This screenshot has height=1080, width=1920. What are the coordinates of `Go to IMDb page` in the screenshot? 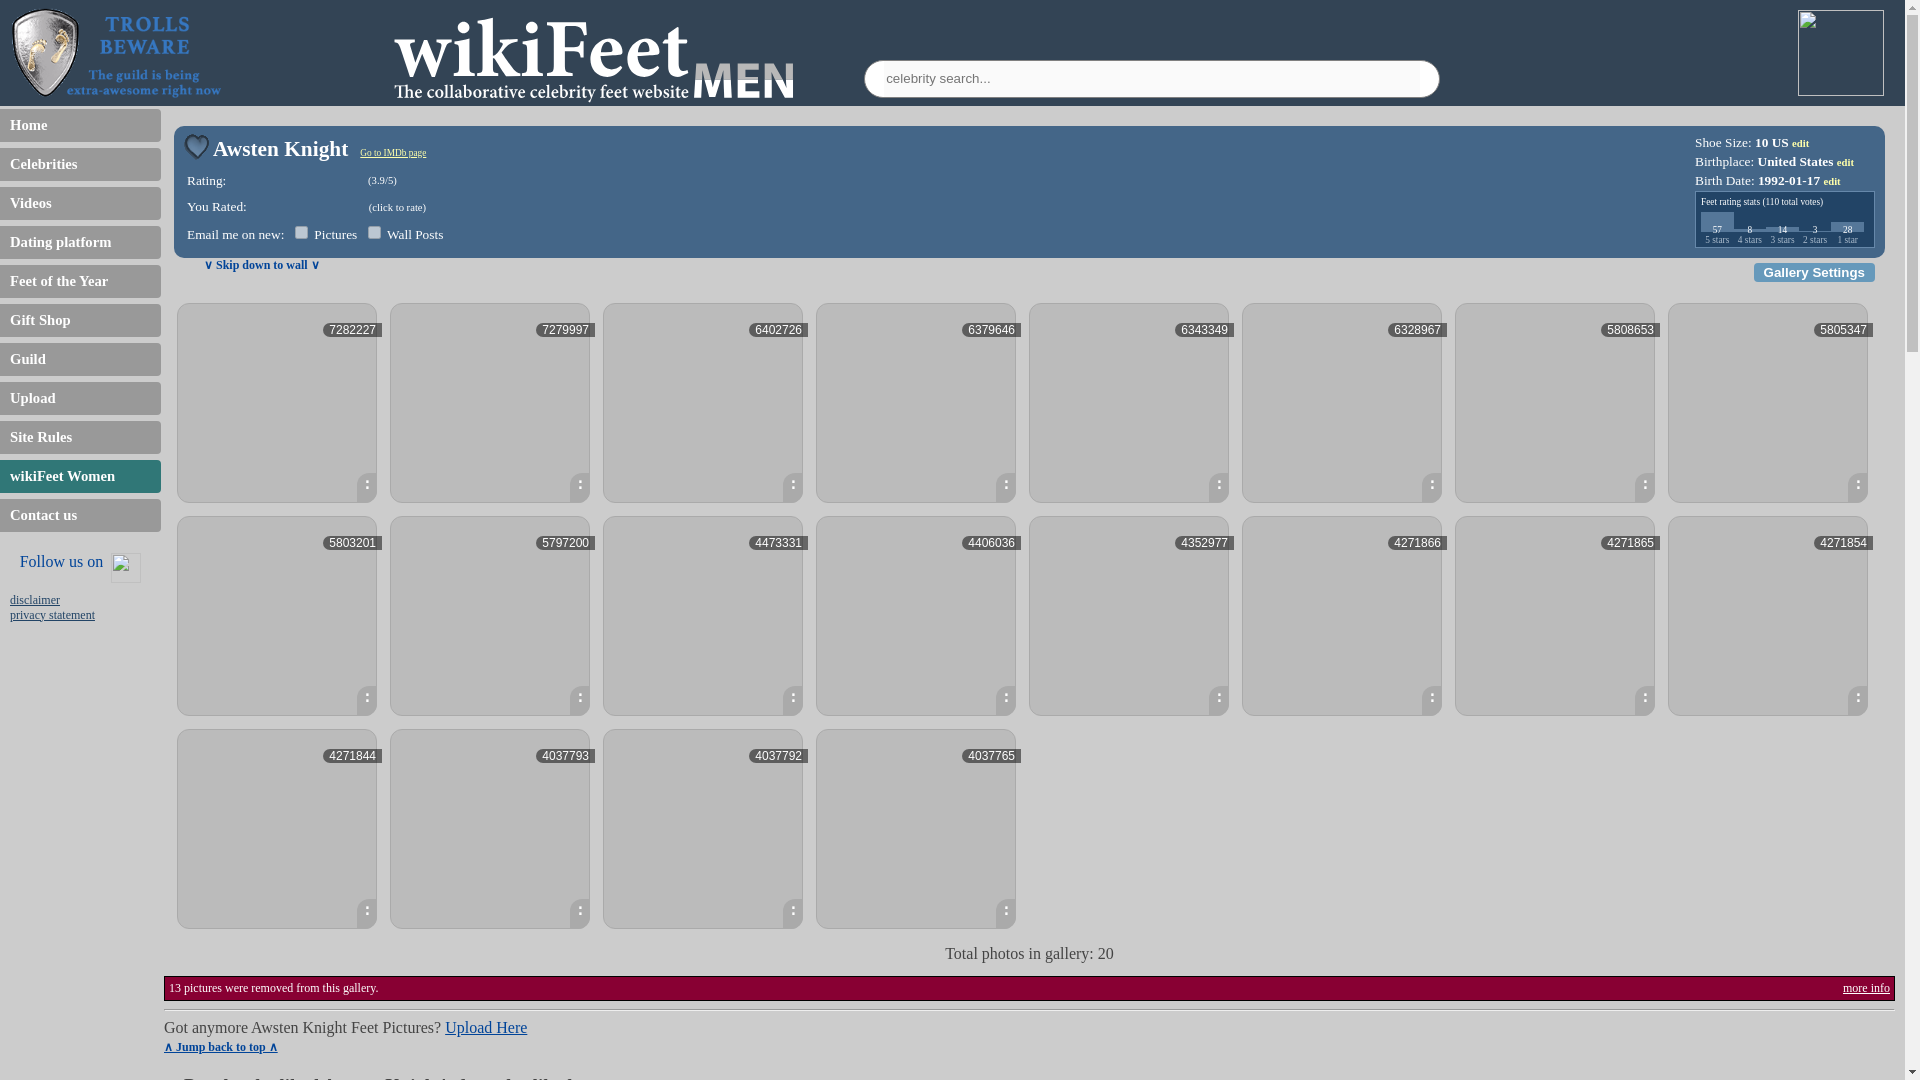 It's located at (393, 152).